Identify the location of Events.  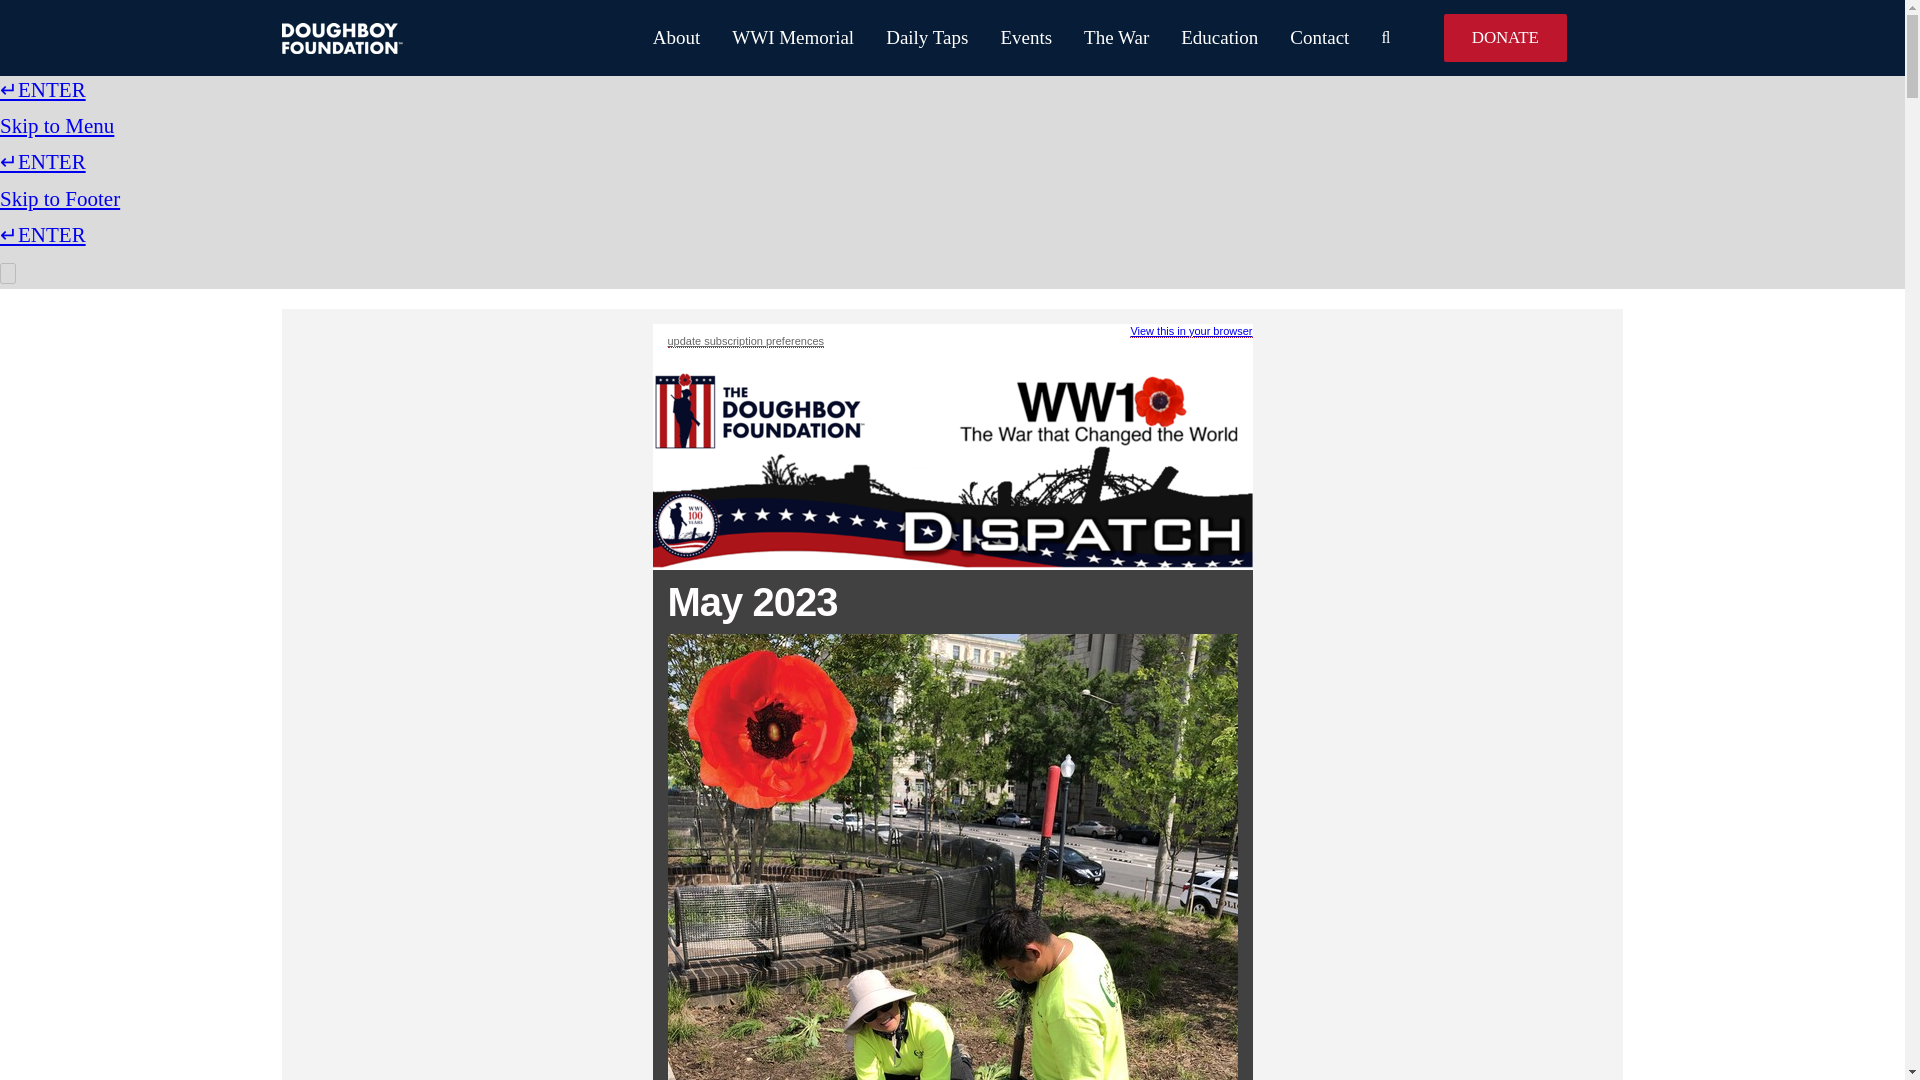
(1010, 38).